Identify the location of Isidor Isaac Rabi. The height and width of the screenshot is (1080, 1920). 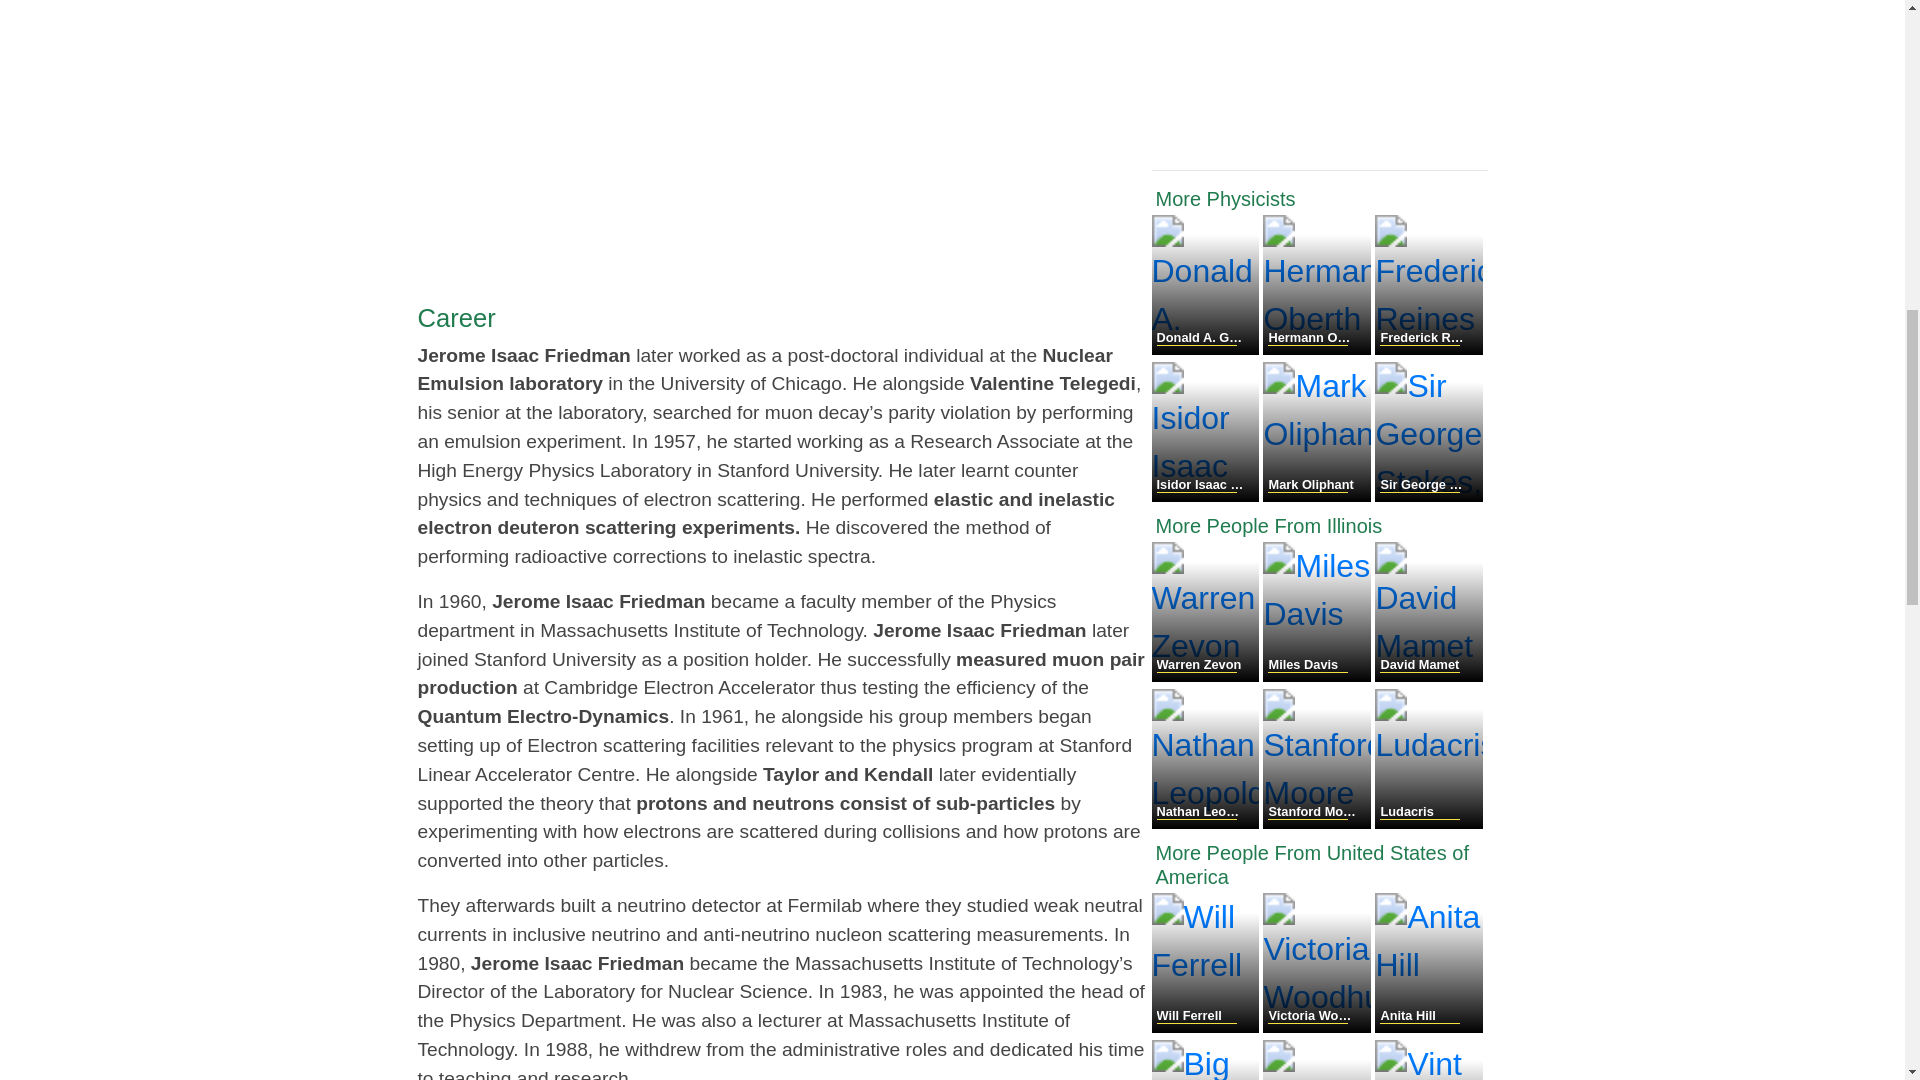
(1208, 496).